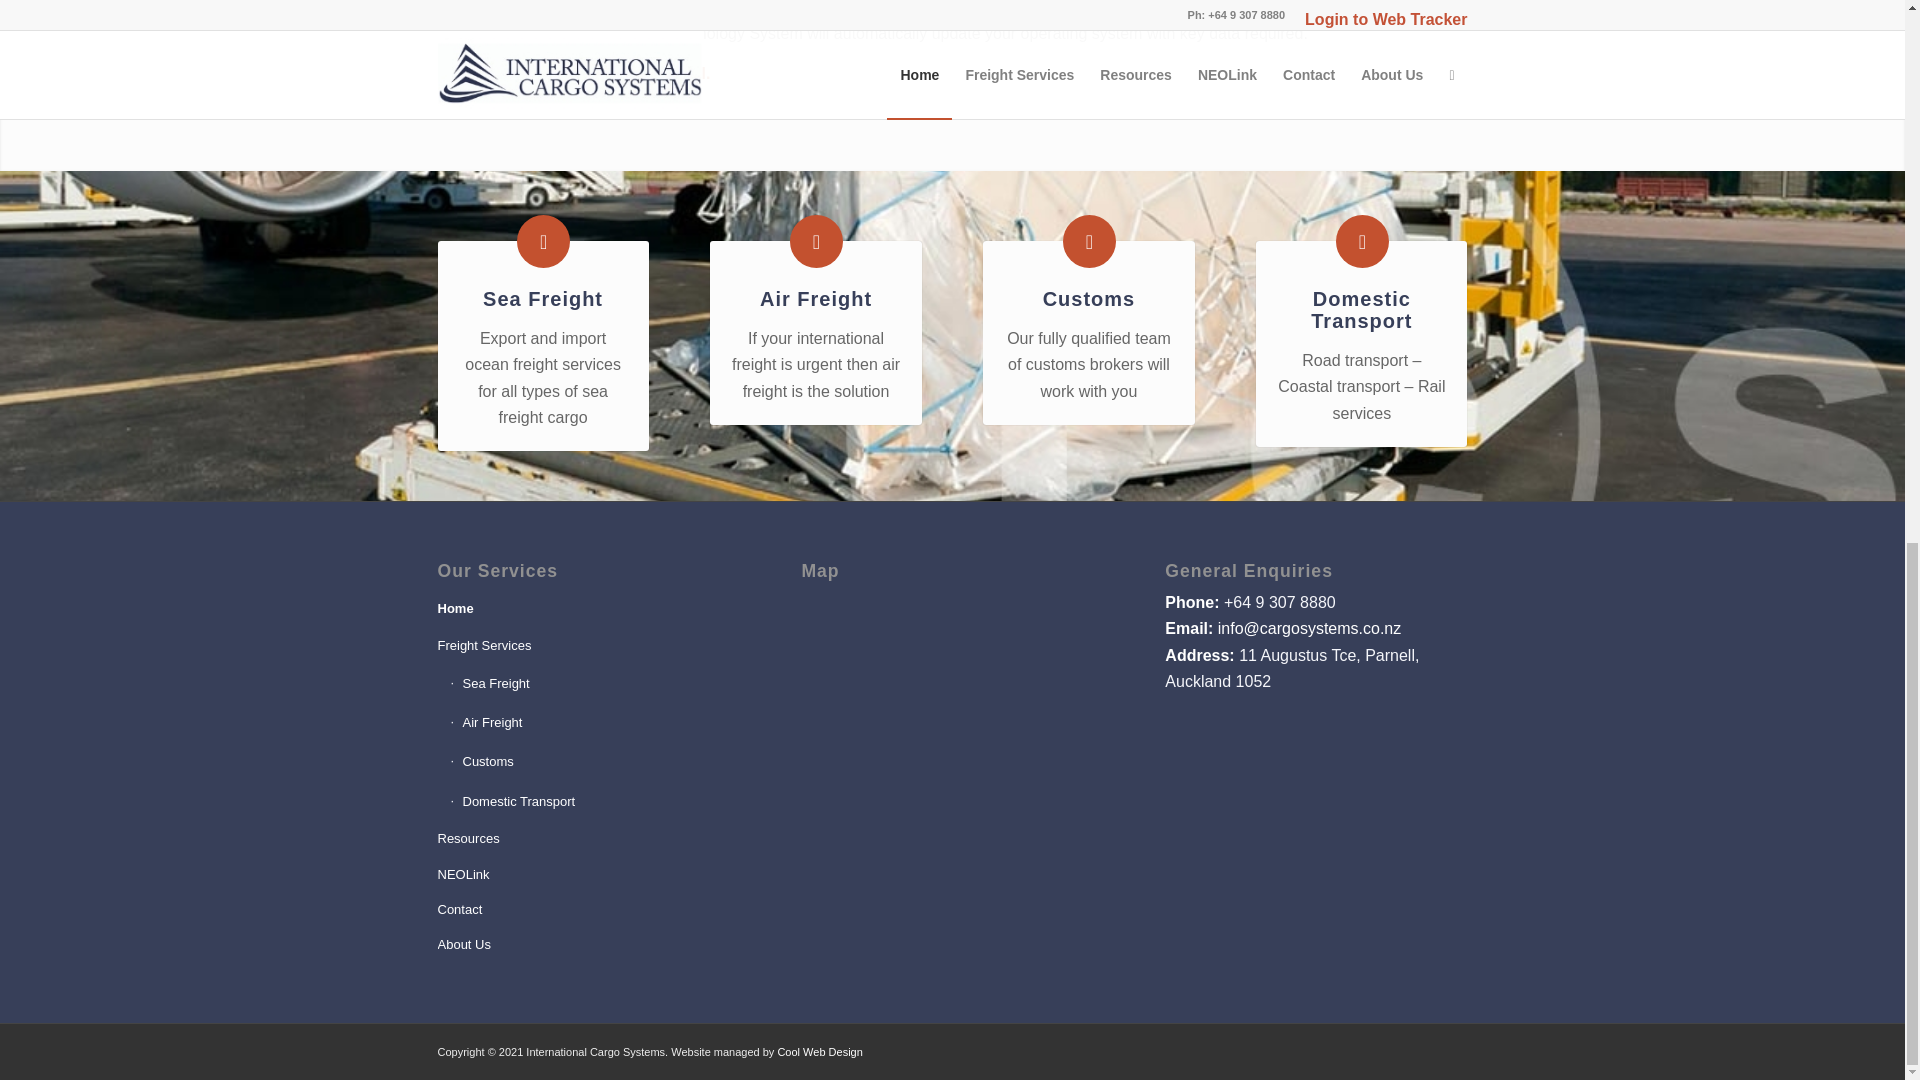 Image resolution: width=1920 pixels, height=1080 pixels. Describe the element at coordinates (1089, 240) in the screenshot. I see `Customs` at that location.